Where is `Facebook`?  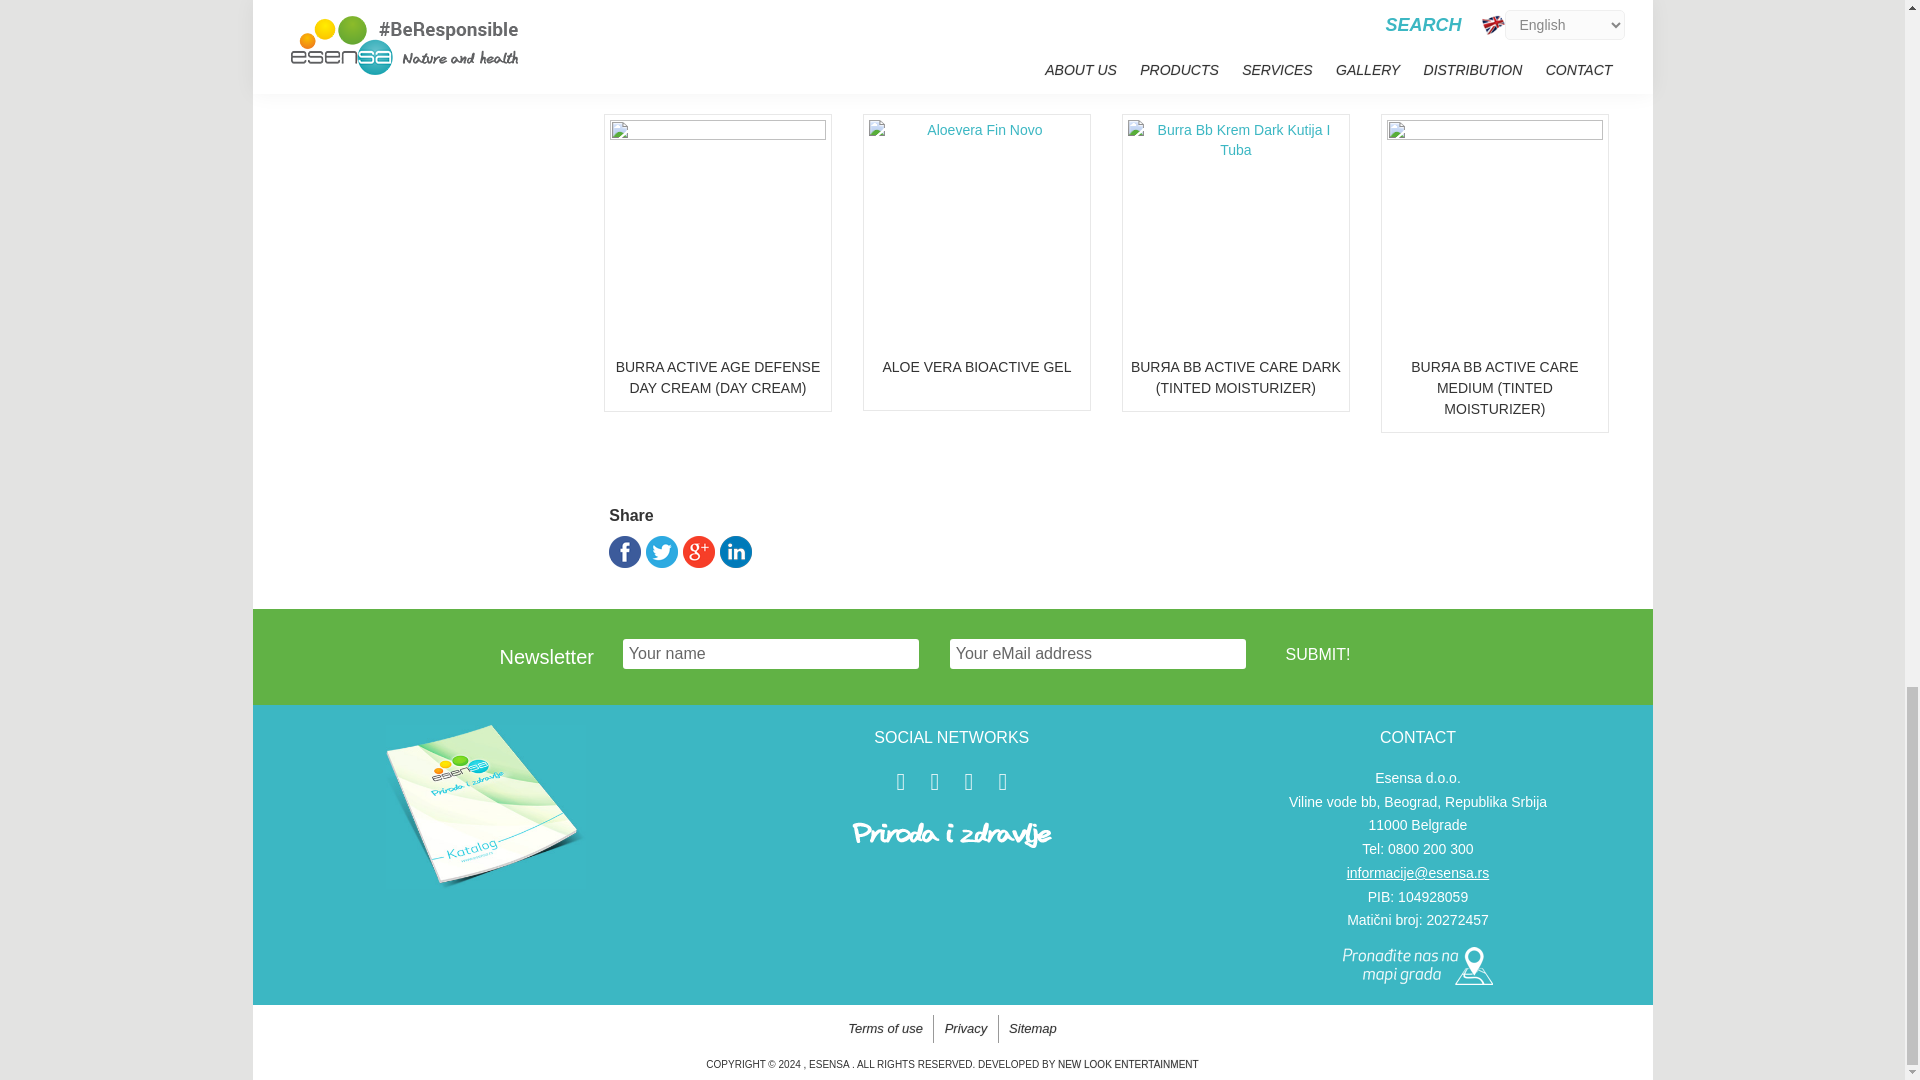 Facebook is located at coordinates (624, 552).